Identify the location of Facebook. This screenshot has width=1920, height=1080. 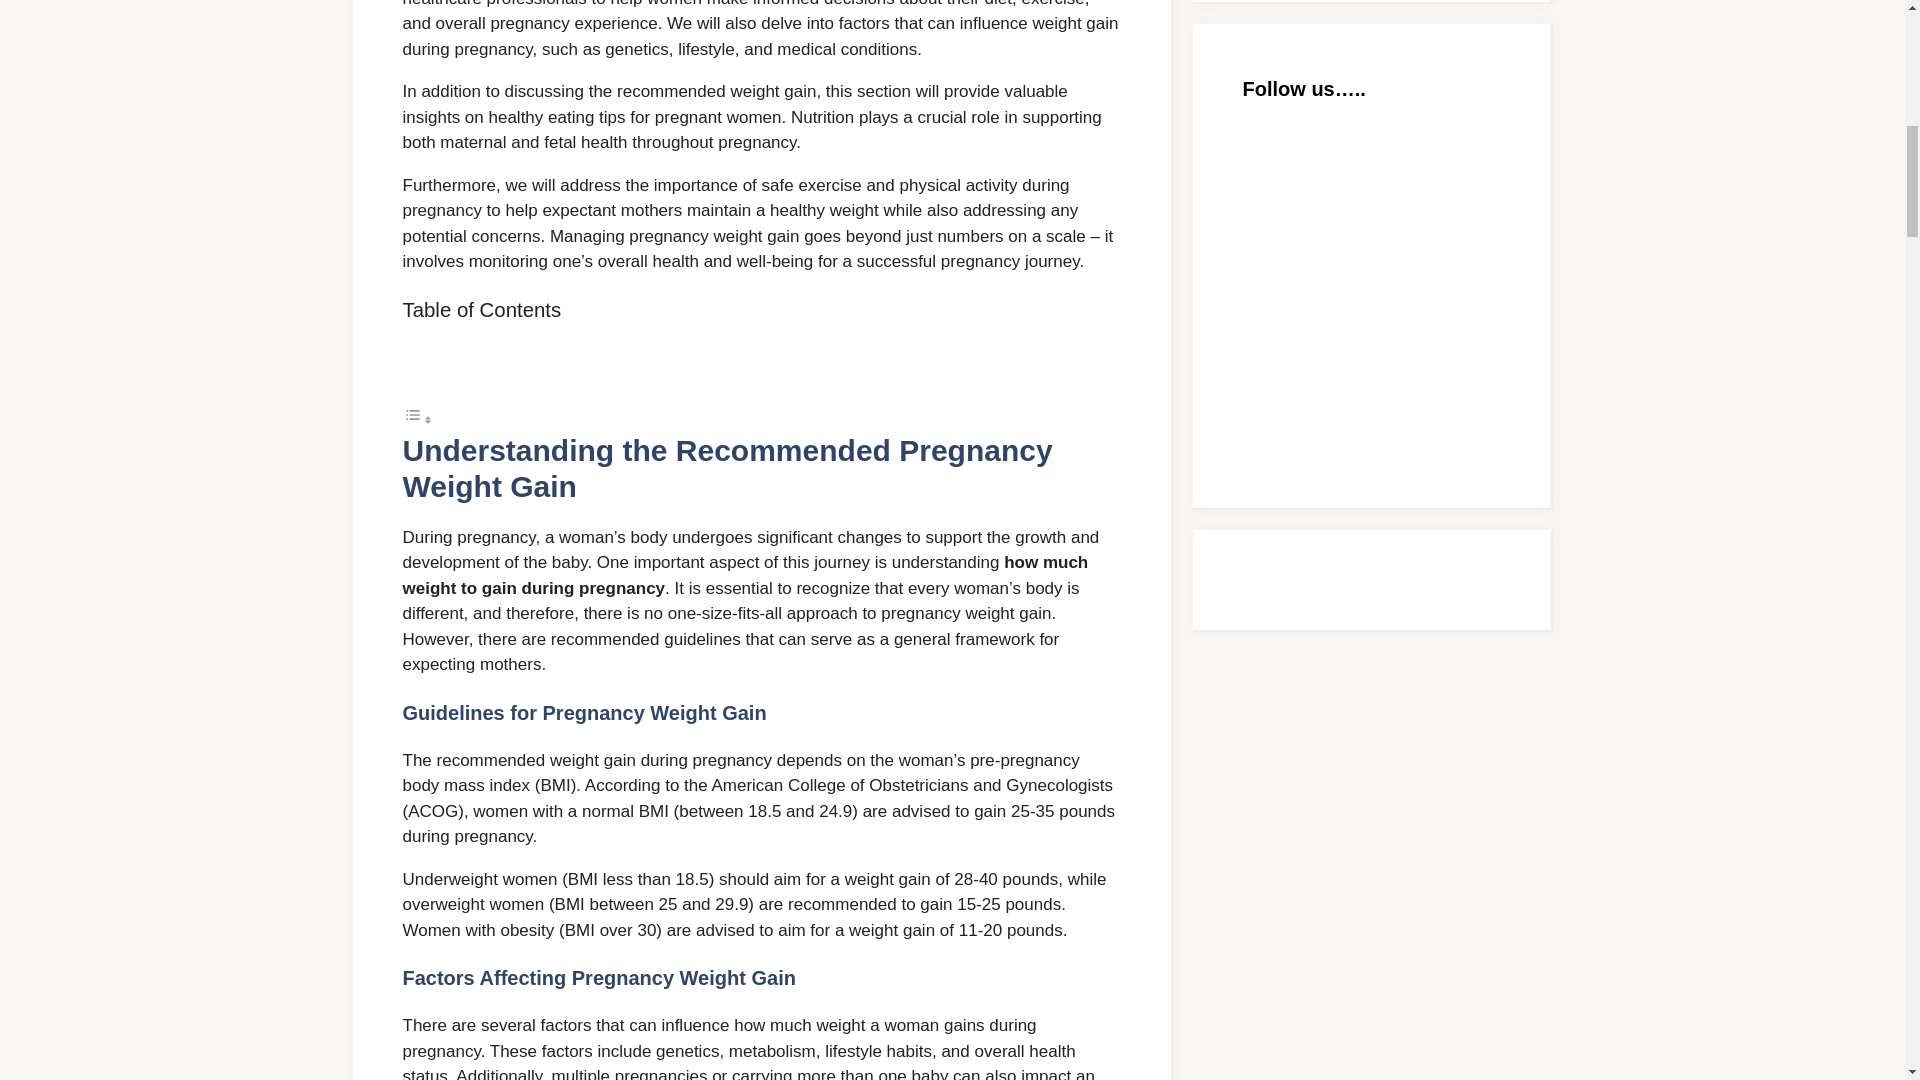
(1392, 375).